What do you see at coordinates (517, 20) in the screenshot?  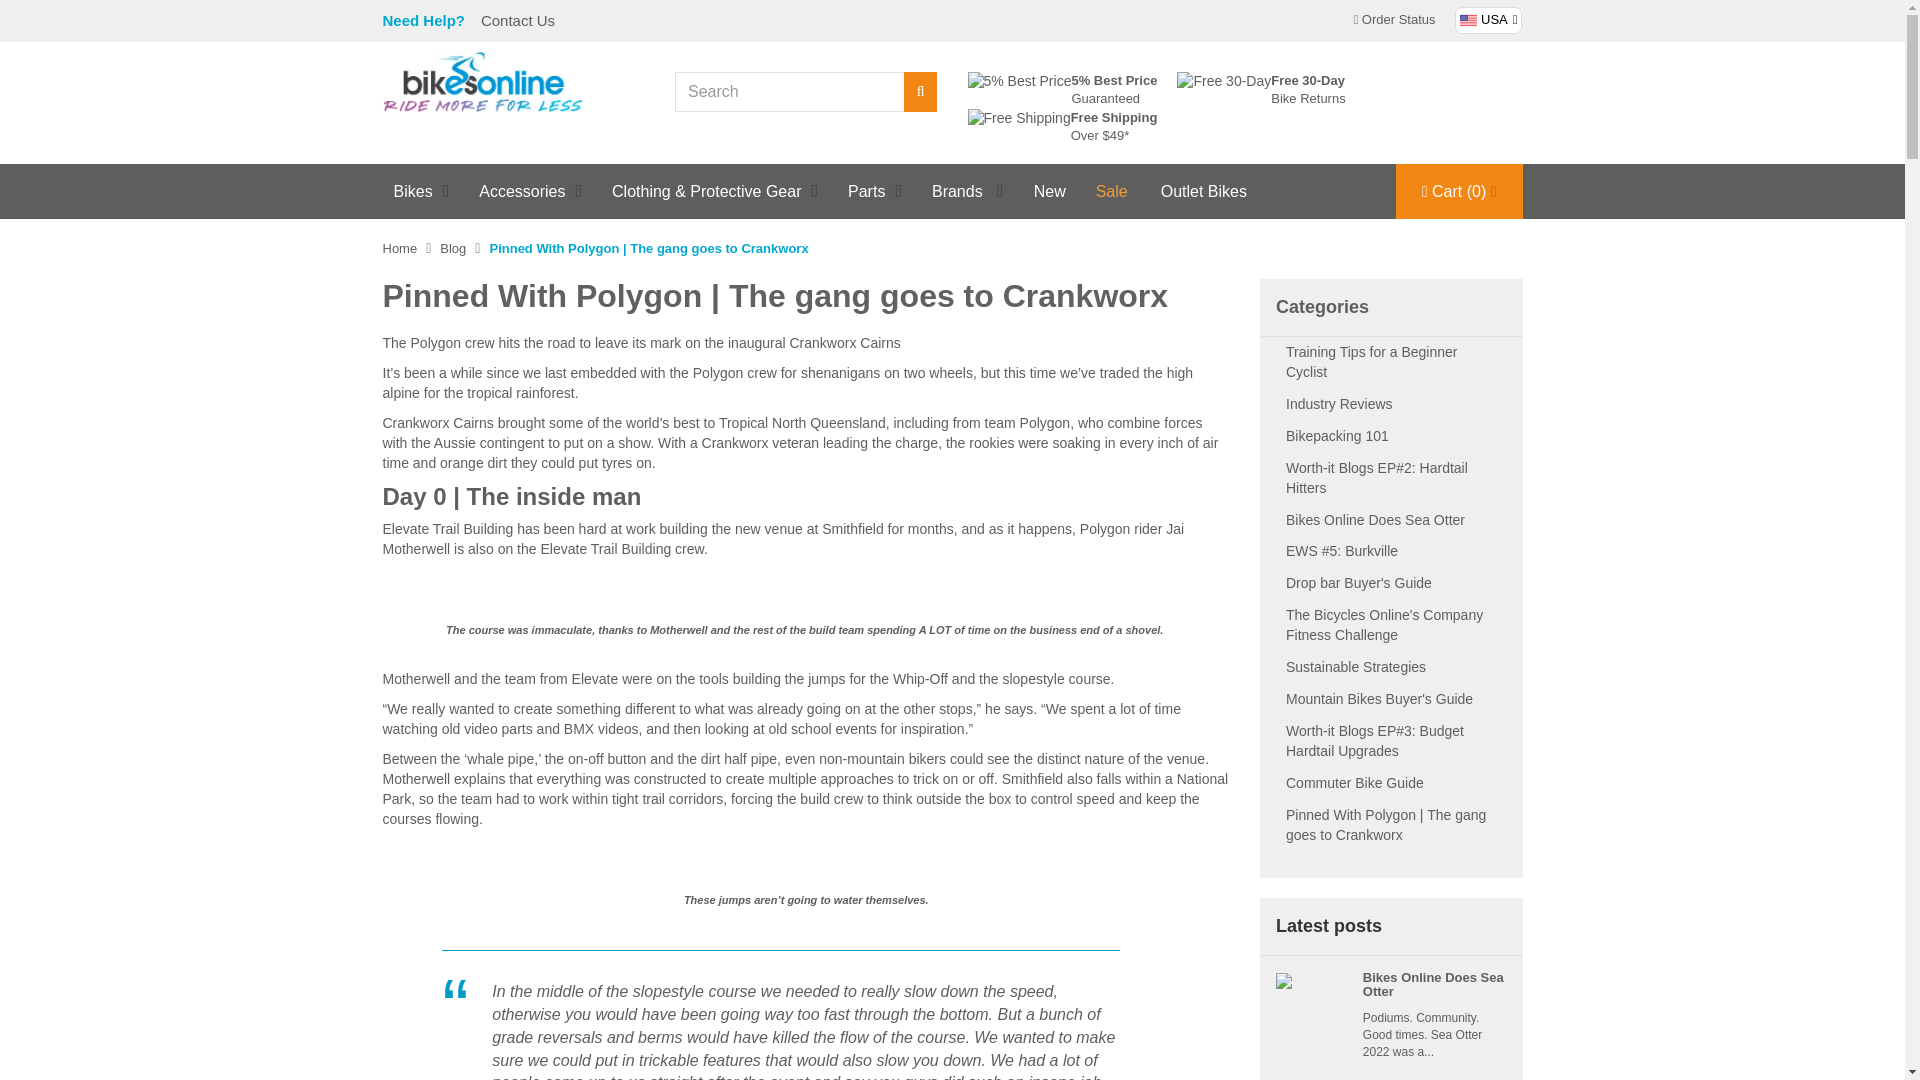 I see `Contact Us` at bounding box center [517, 20].